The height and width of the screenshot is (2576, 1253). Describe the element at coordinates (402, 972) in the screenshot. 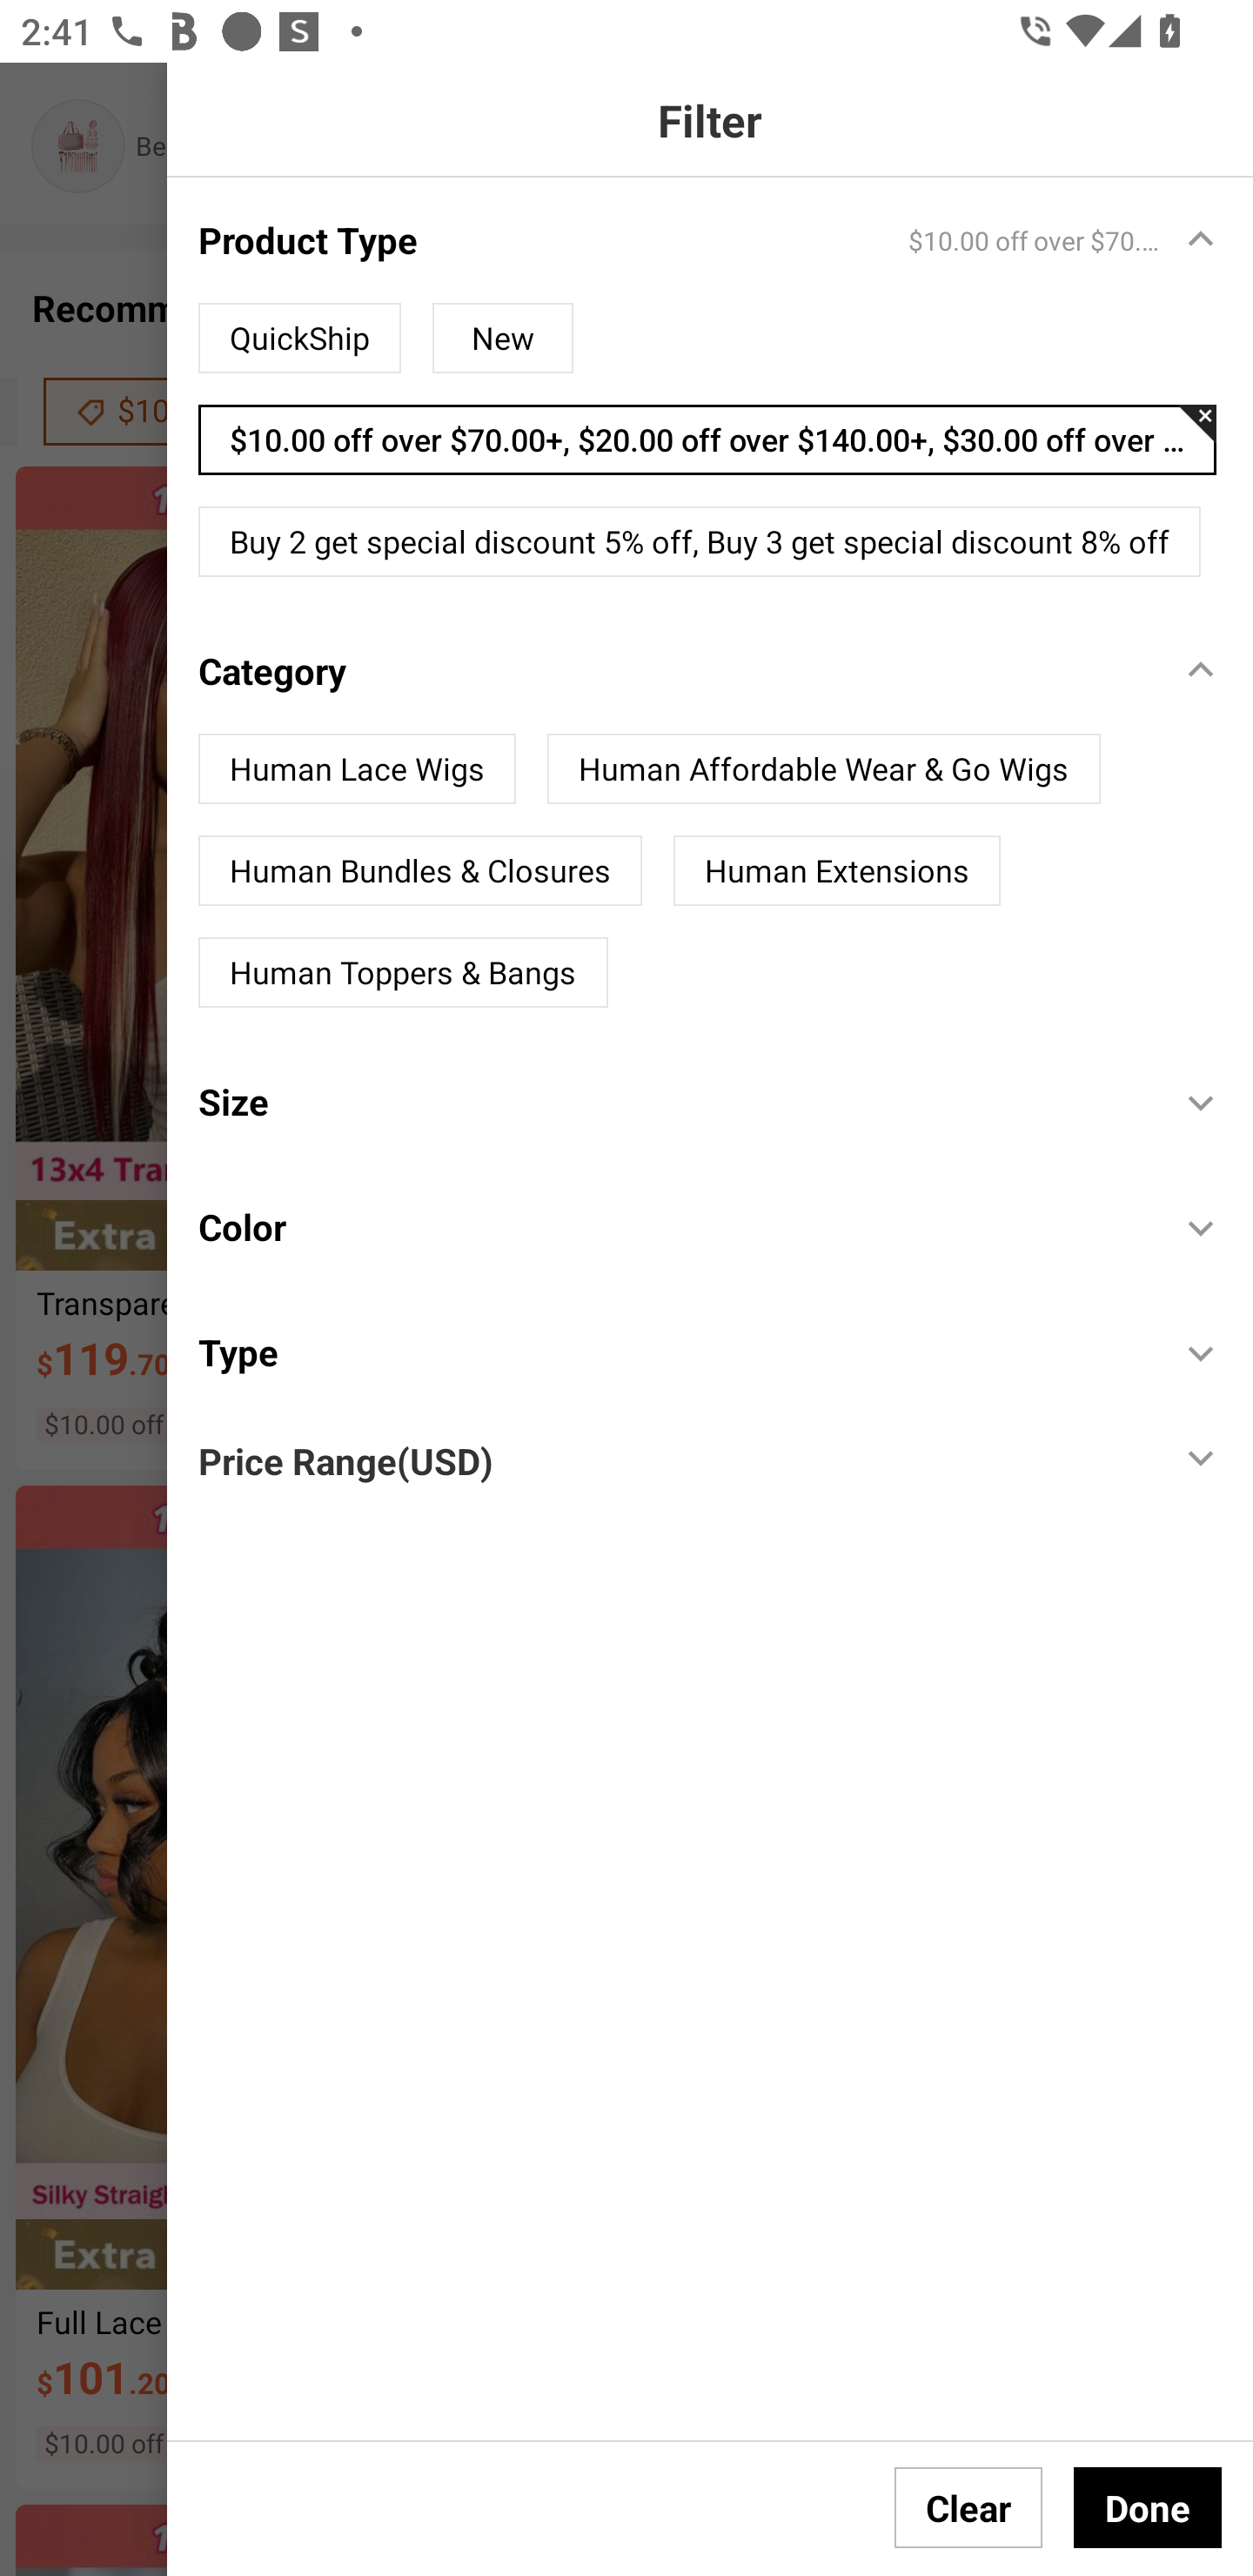

I see `Human Toppers & Bangs` at that location.